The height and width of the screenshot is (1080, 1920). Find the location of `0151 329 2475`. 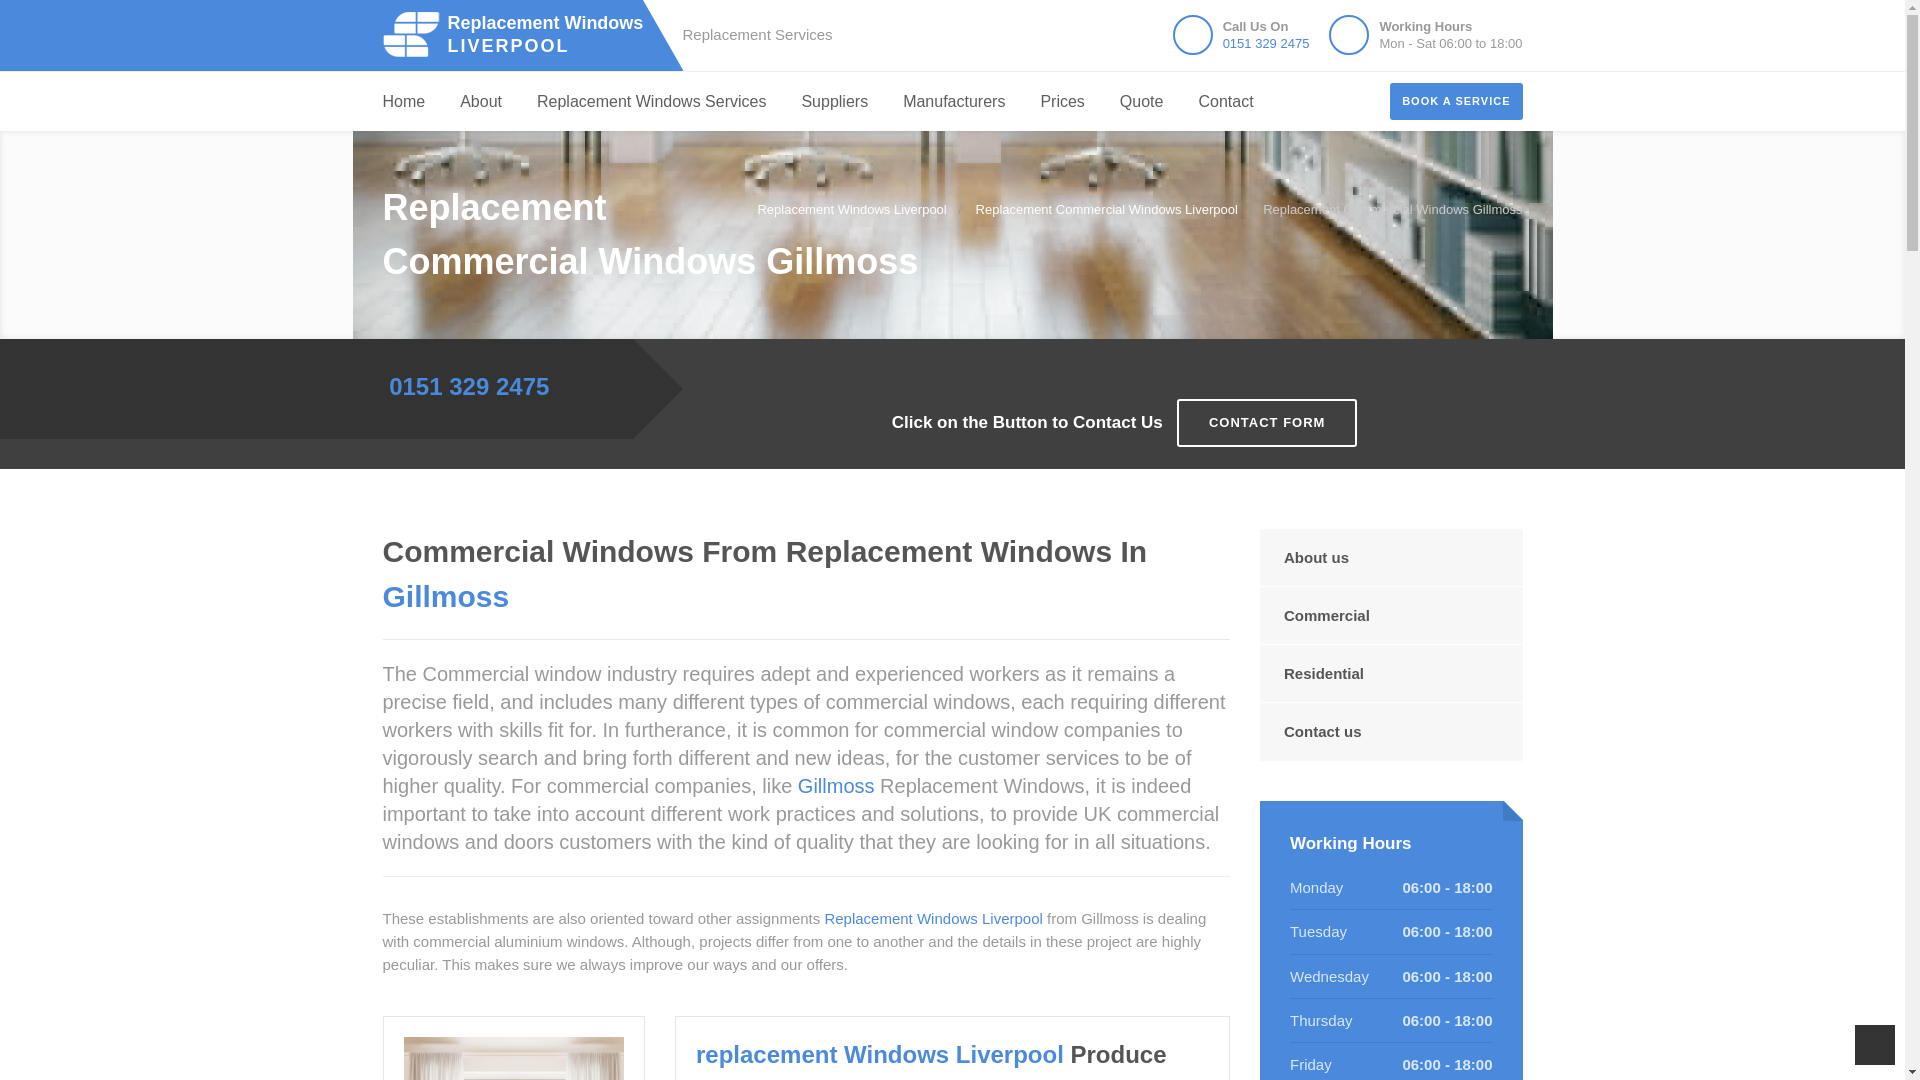

0151 329 2475 is located at coordinates (469, 384).